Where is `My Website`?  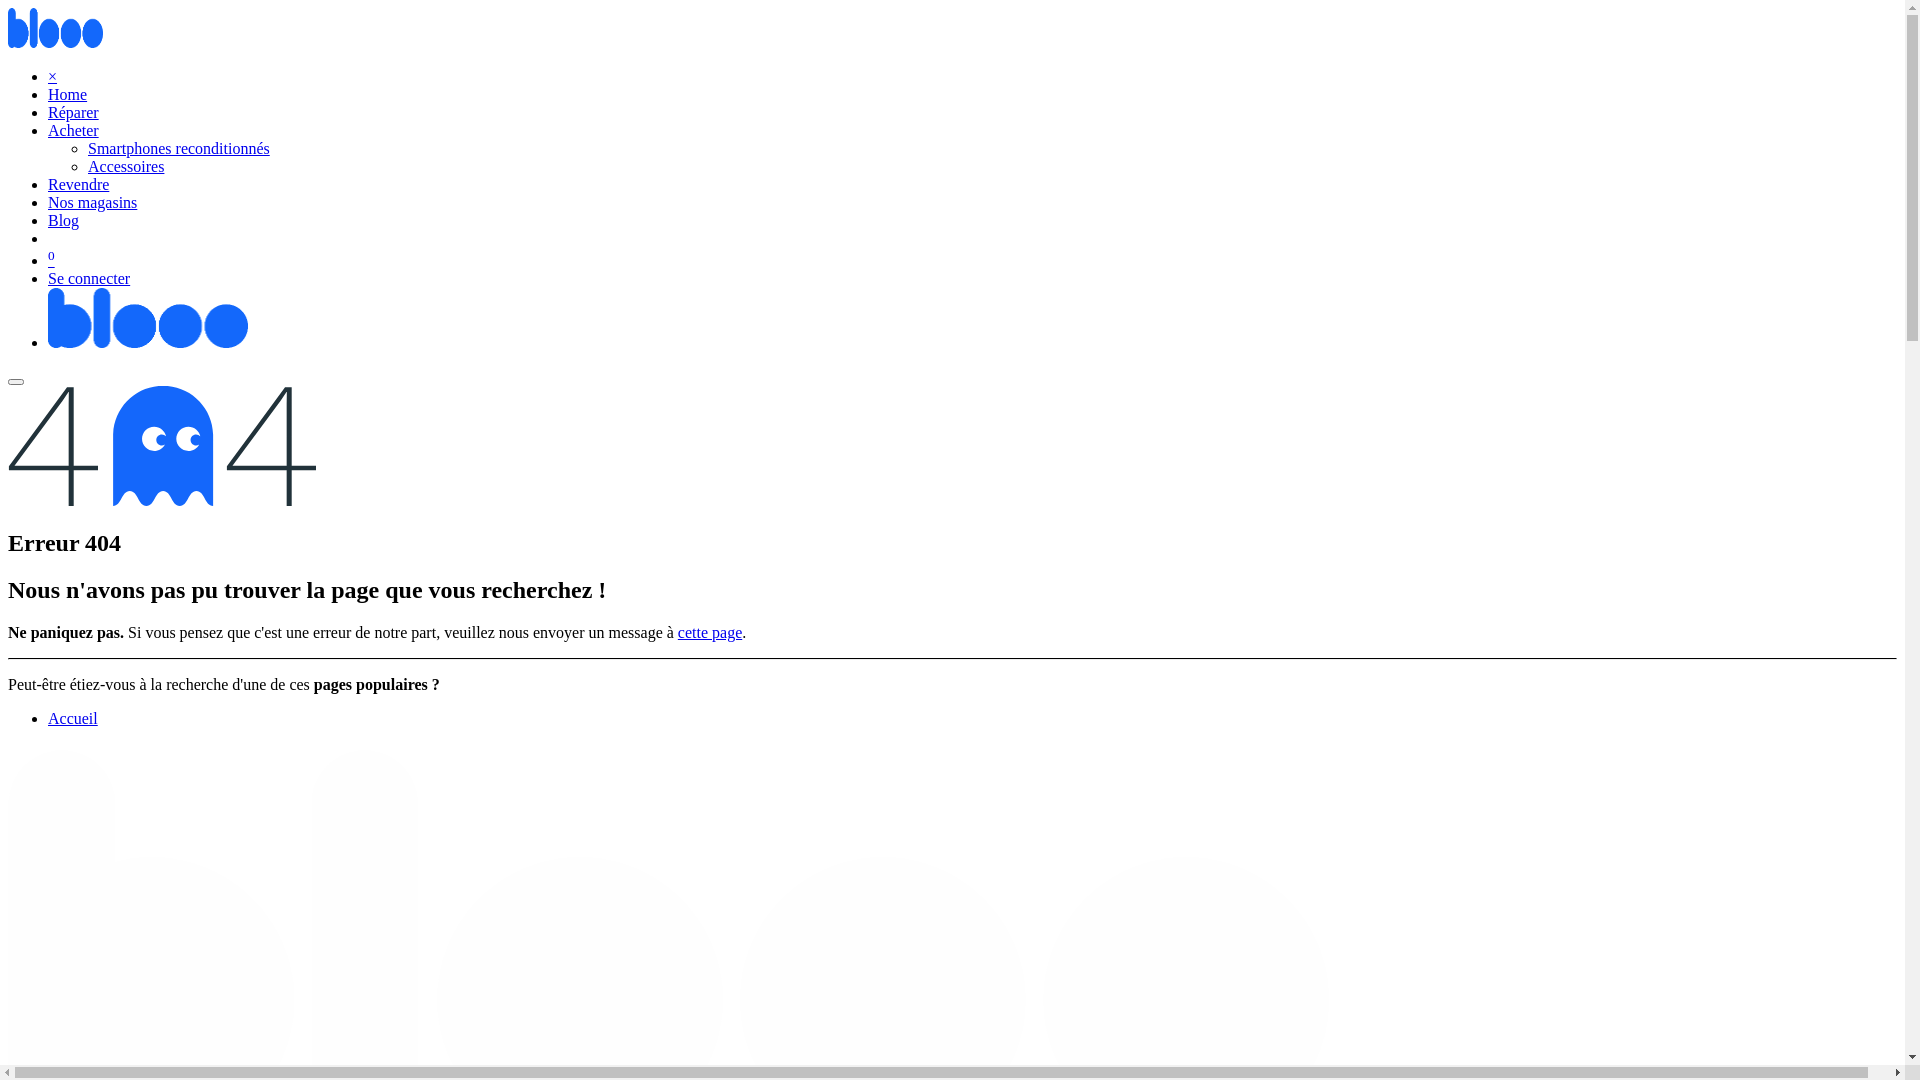 My Website is located at coordinates (148, 342).